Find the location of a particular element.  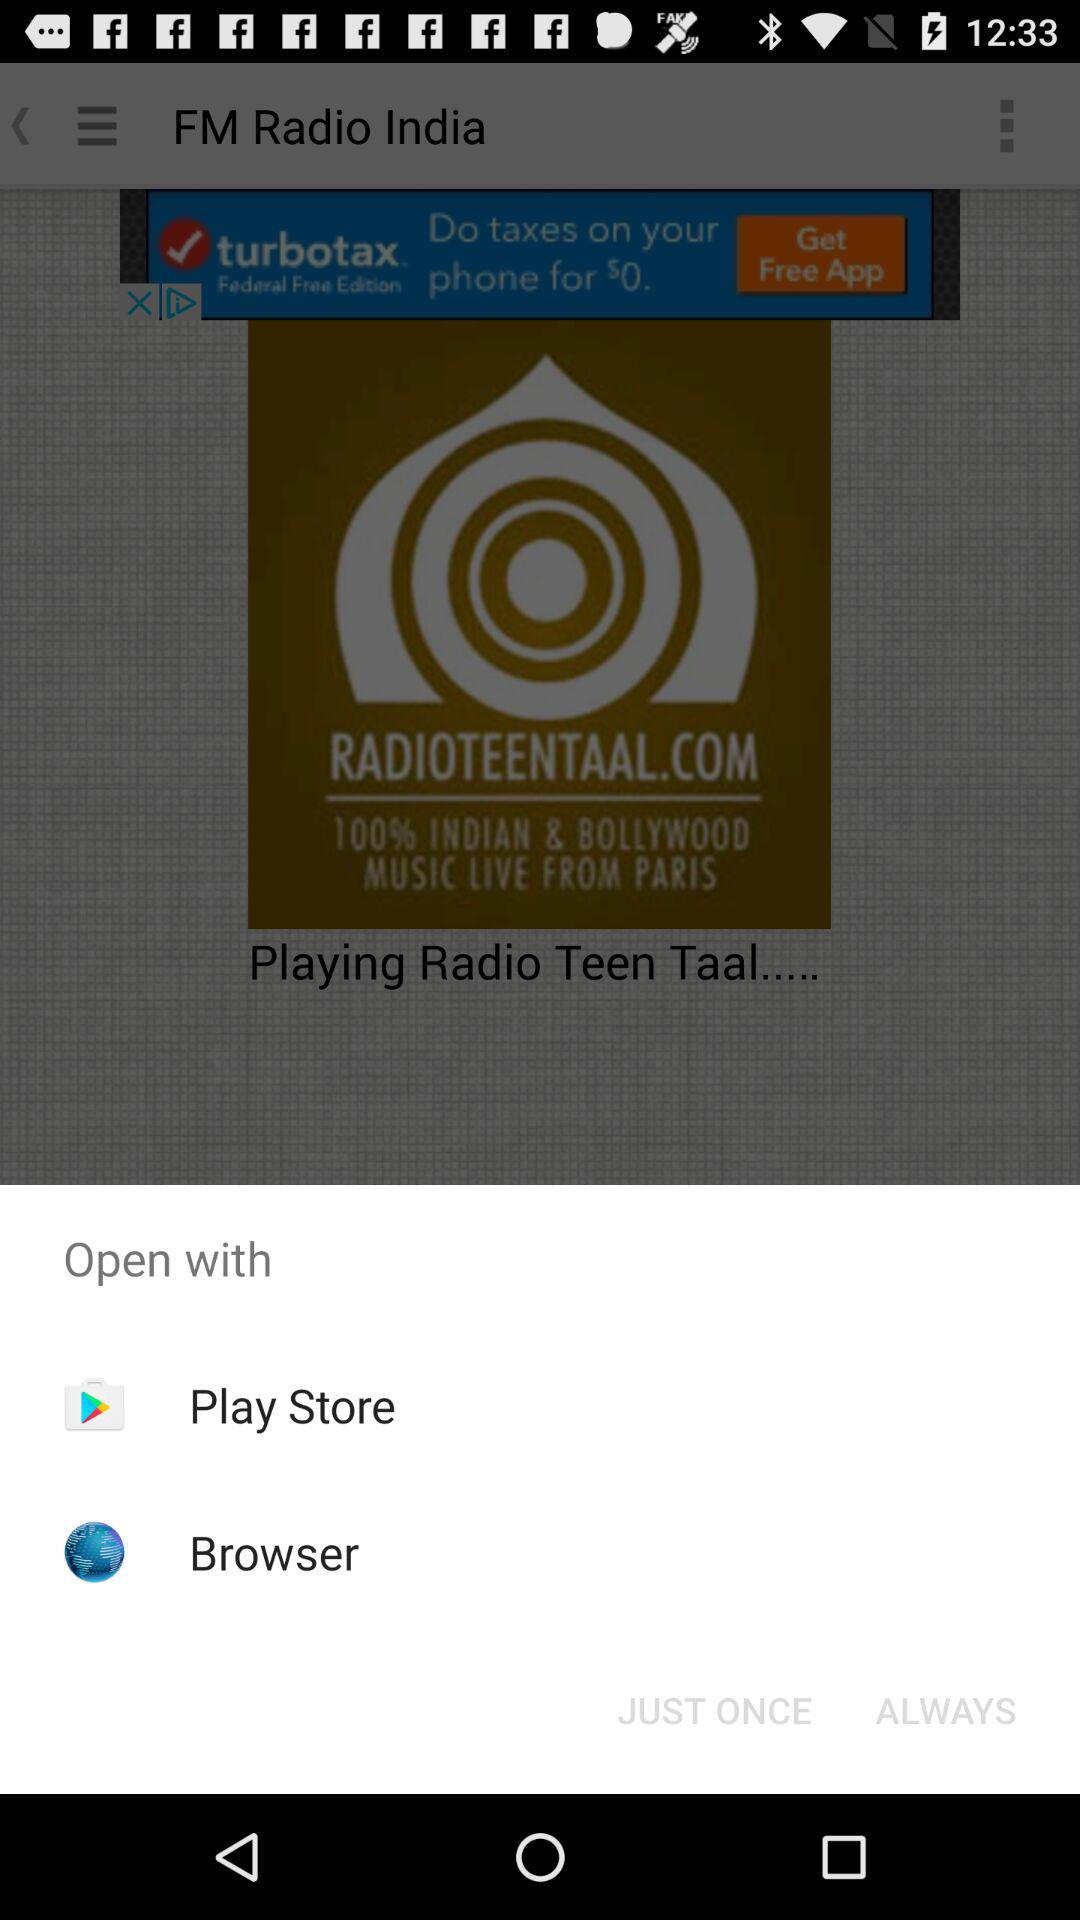

open the play store icon is located at coordinates (292, 1405).